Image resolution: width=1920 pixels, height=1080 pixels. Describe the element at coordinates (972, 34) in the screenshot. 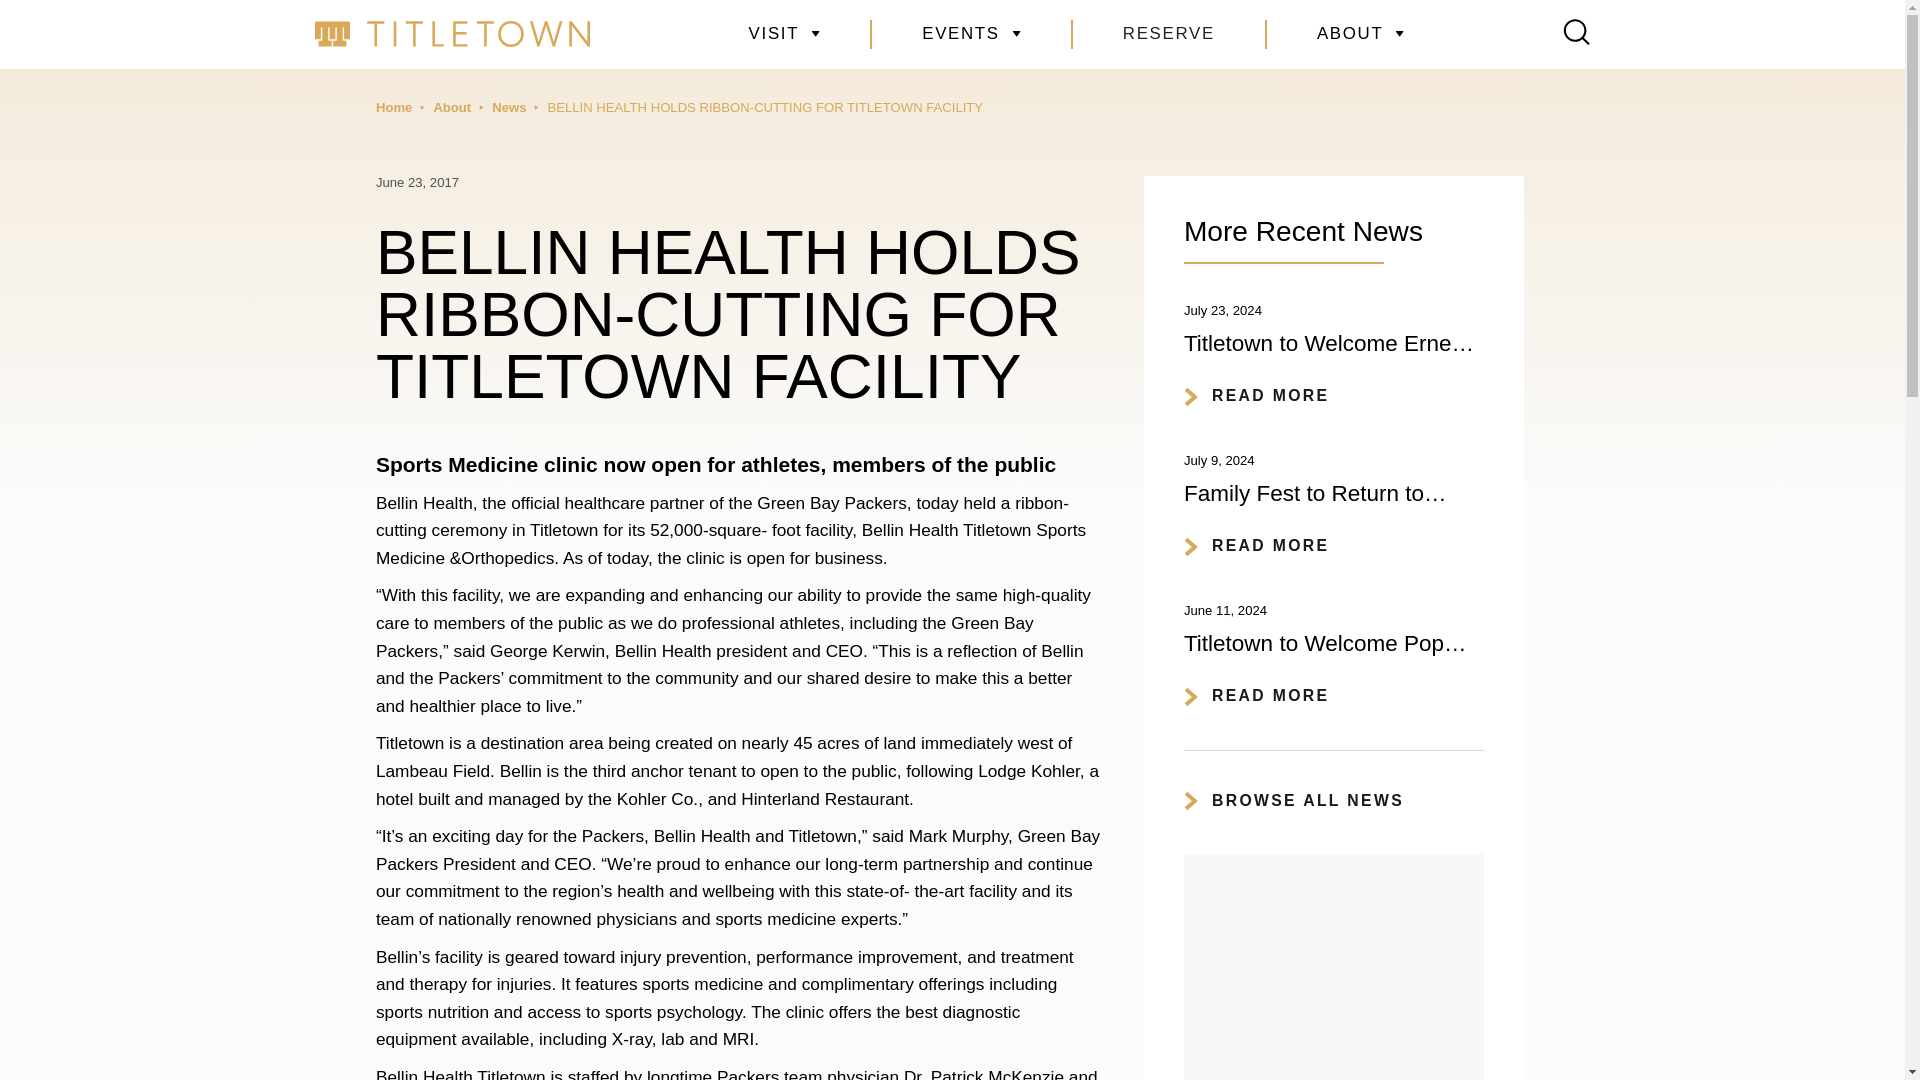

I see `EVENTS` at that location.